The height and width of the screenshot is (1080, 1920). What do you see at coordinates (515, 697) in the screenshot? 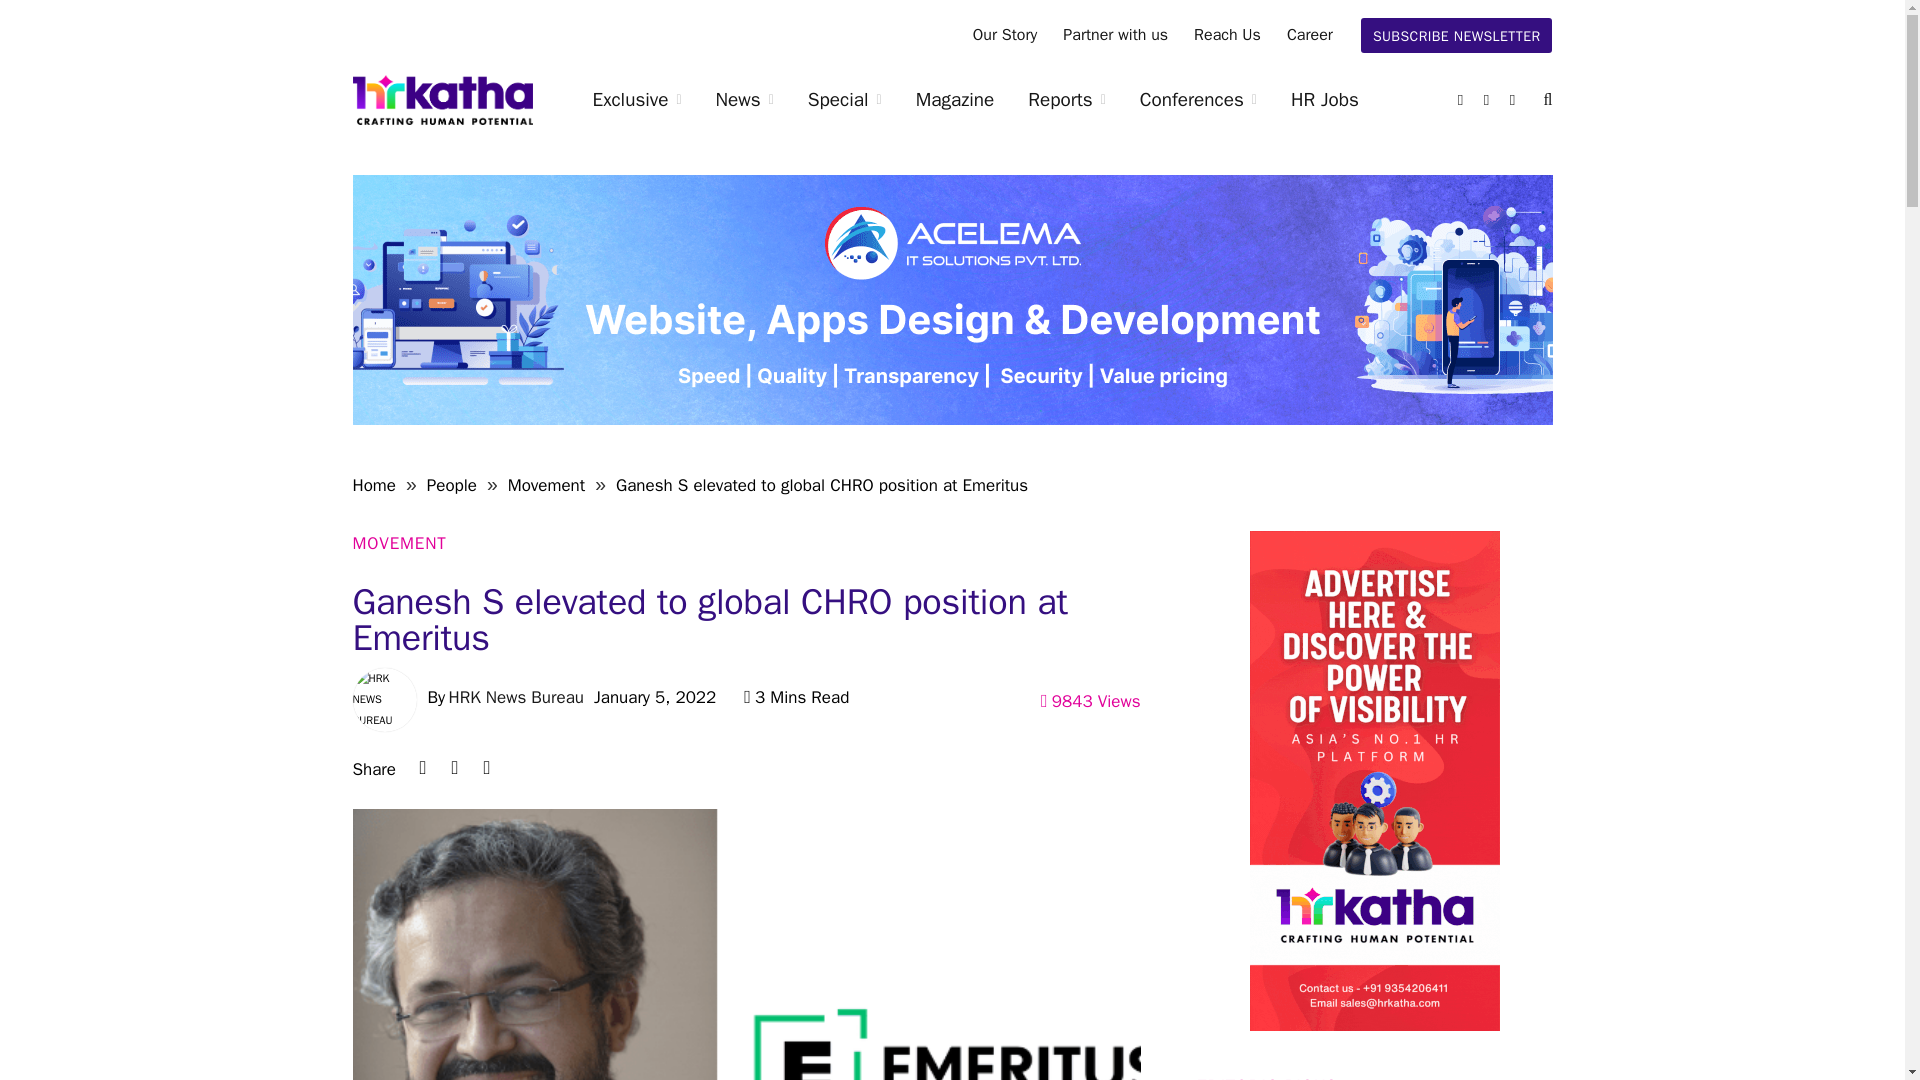
I see `Posts by HRK News Bureau` at bounding box center [515, 697].